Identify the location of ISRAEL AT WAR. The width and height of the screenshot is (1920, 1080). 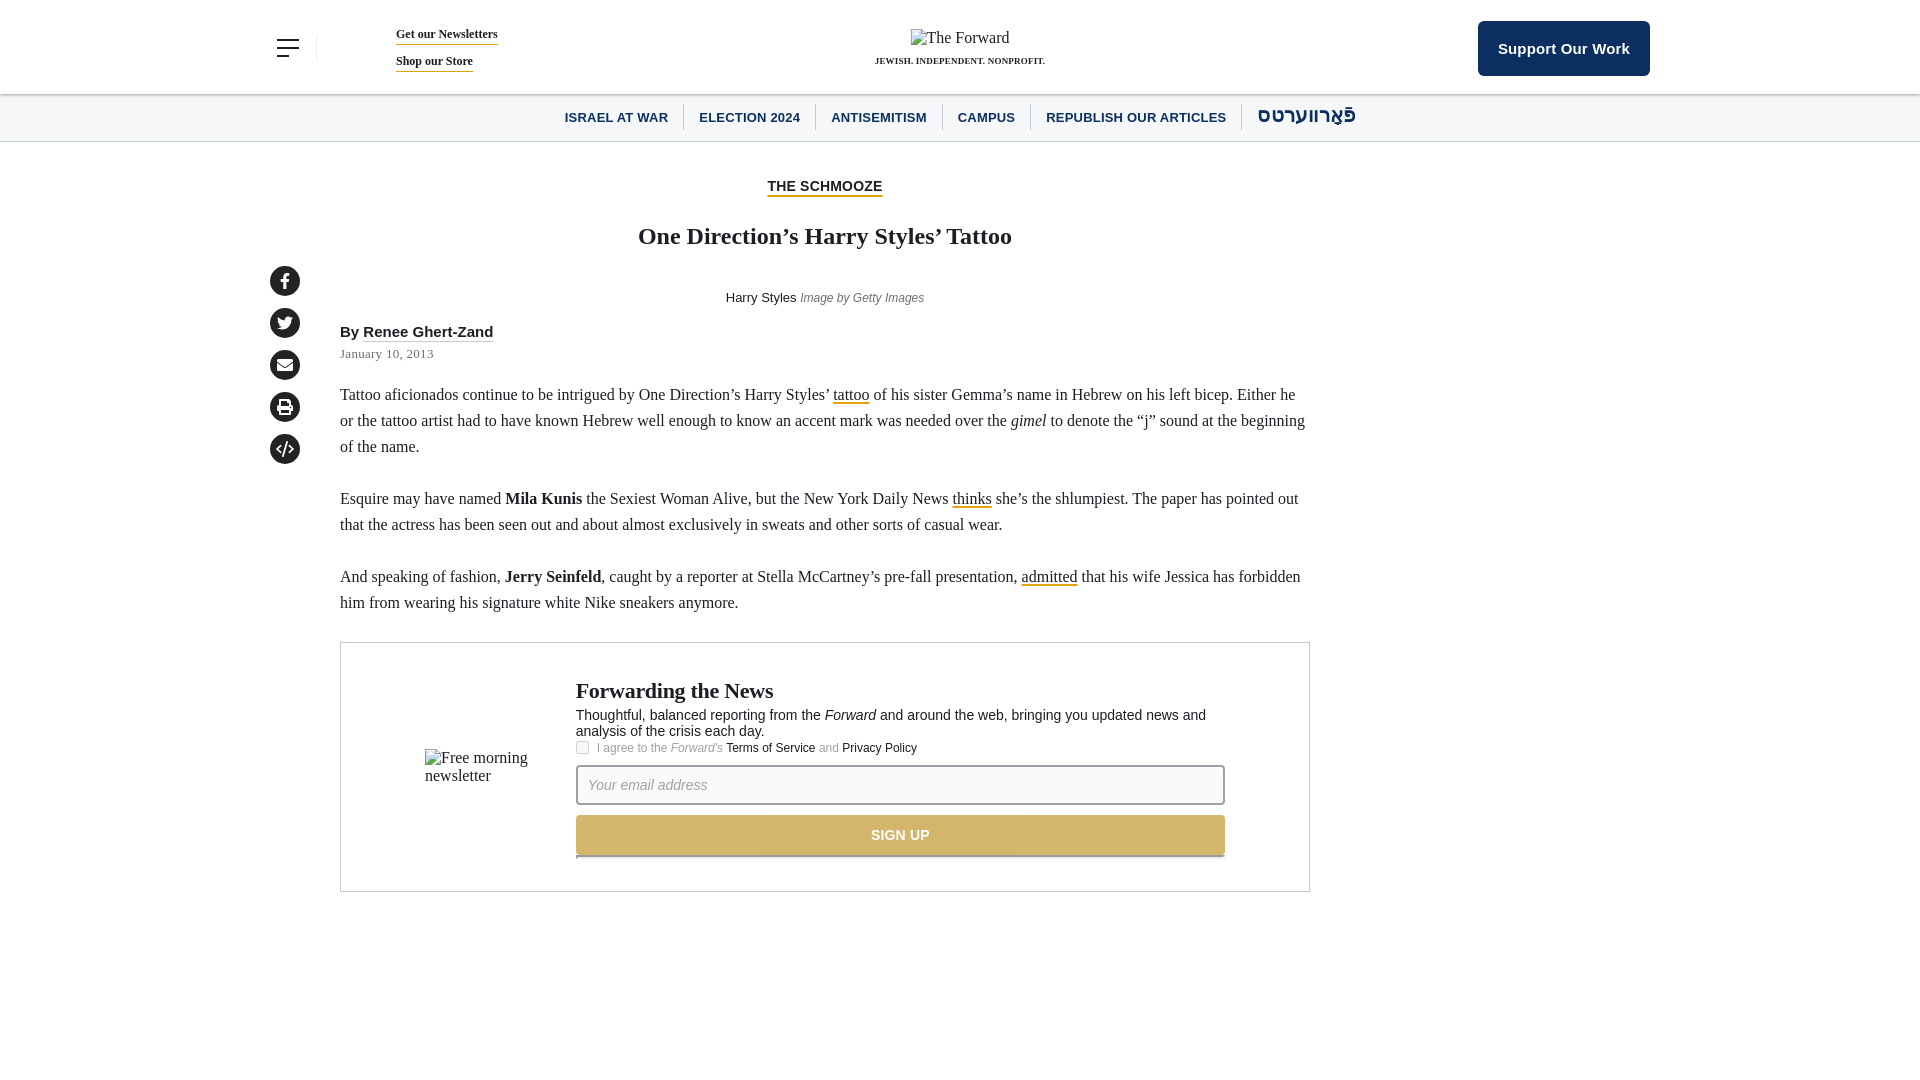
(616, 118).